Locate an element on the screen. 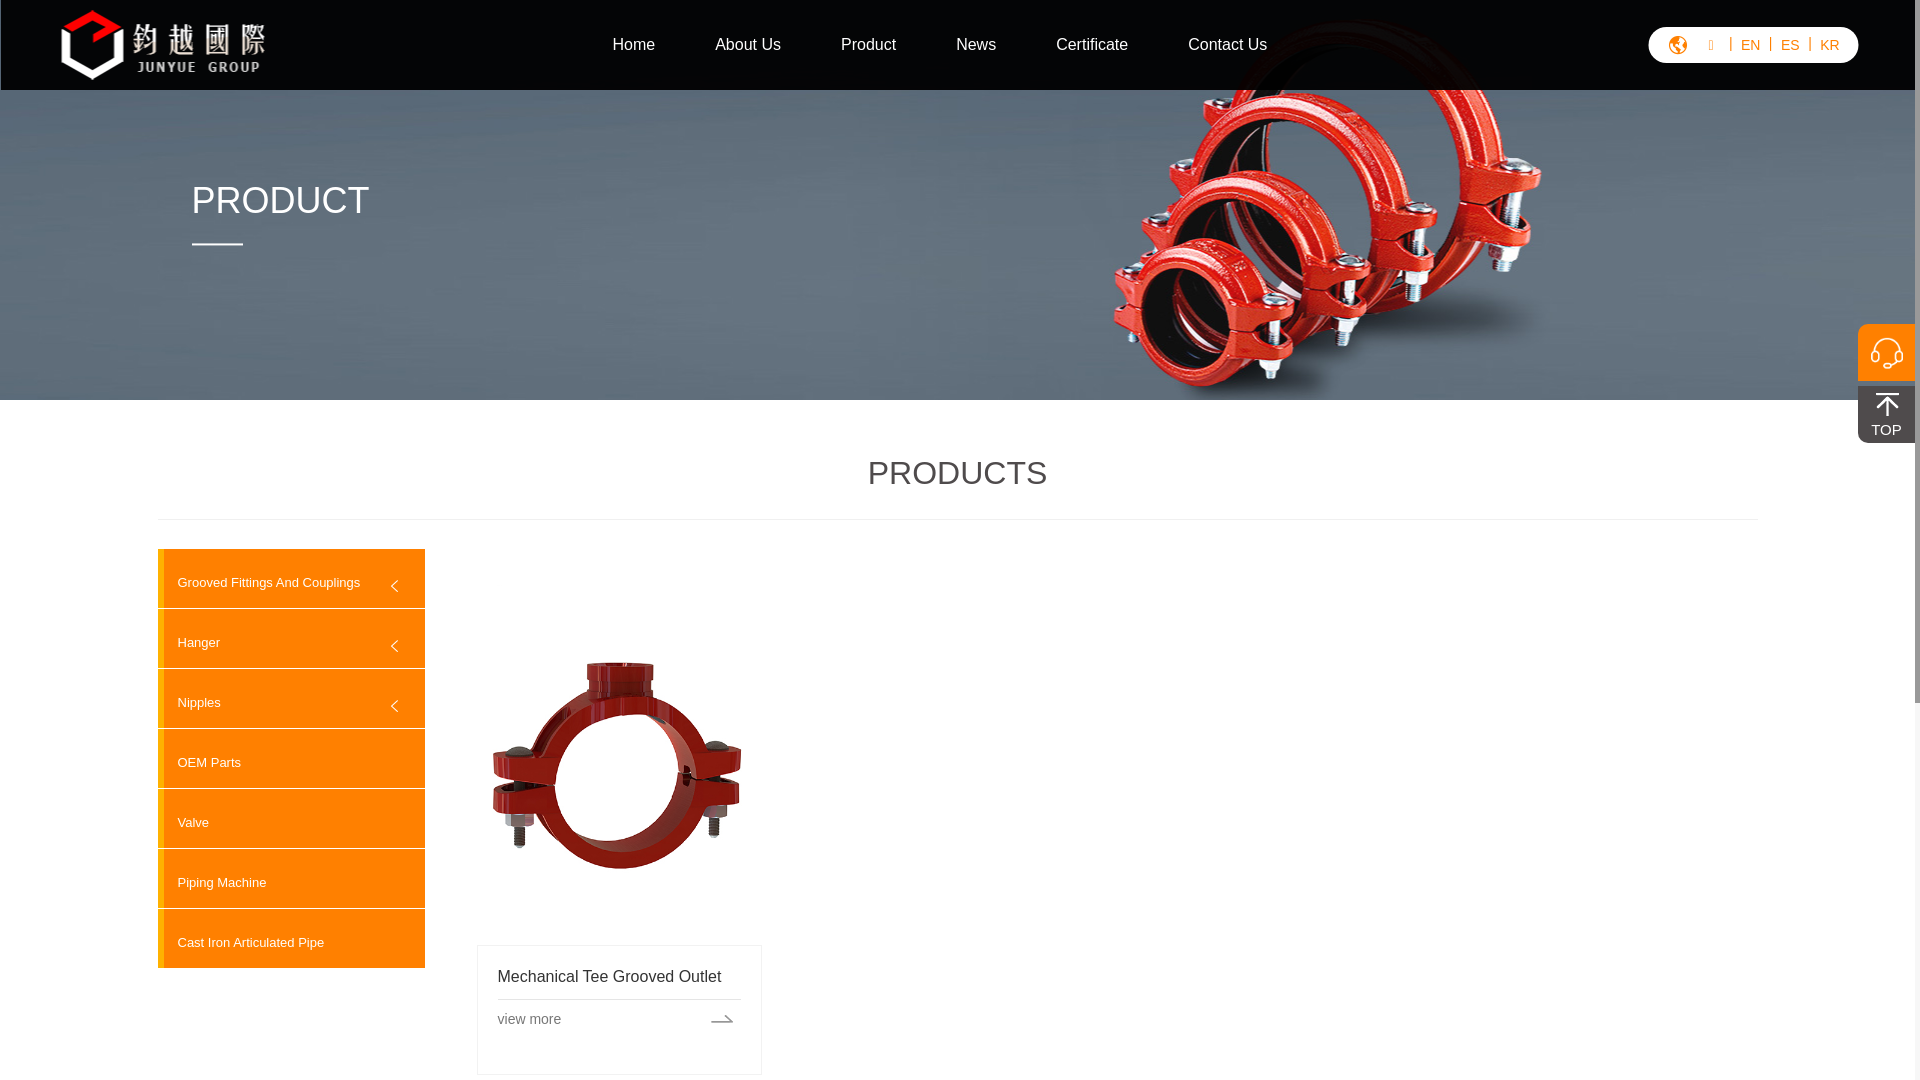 This screenshot has width=1920, height=1080. KR is located at coordinates (1830, 45).